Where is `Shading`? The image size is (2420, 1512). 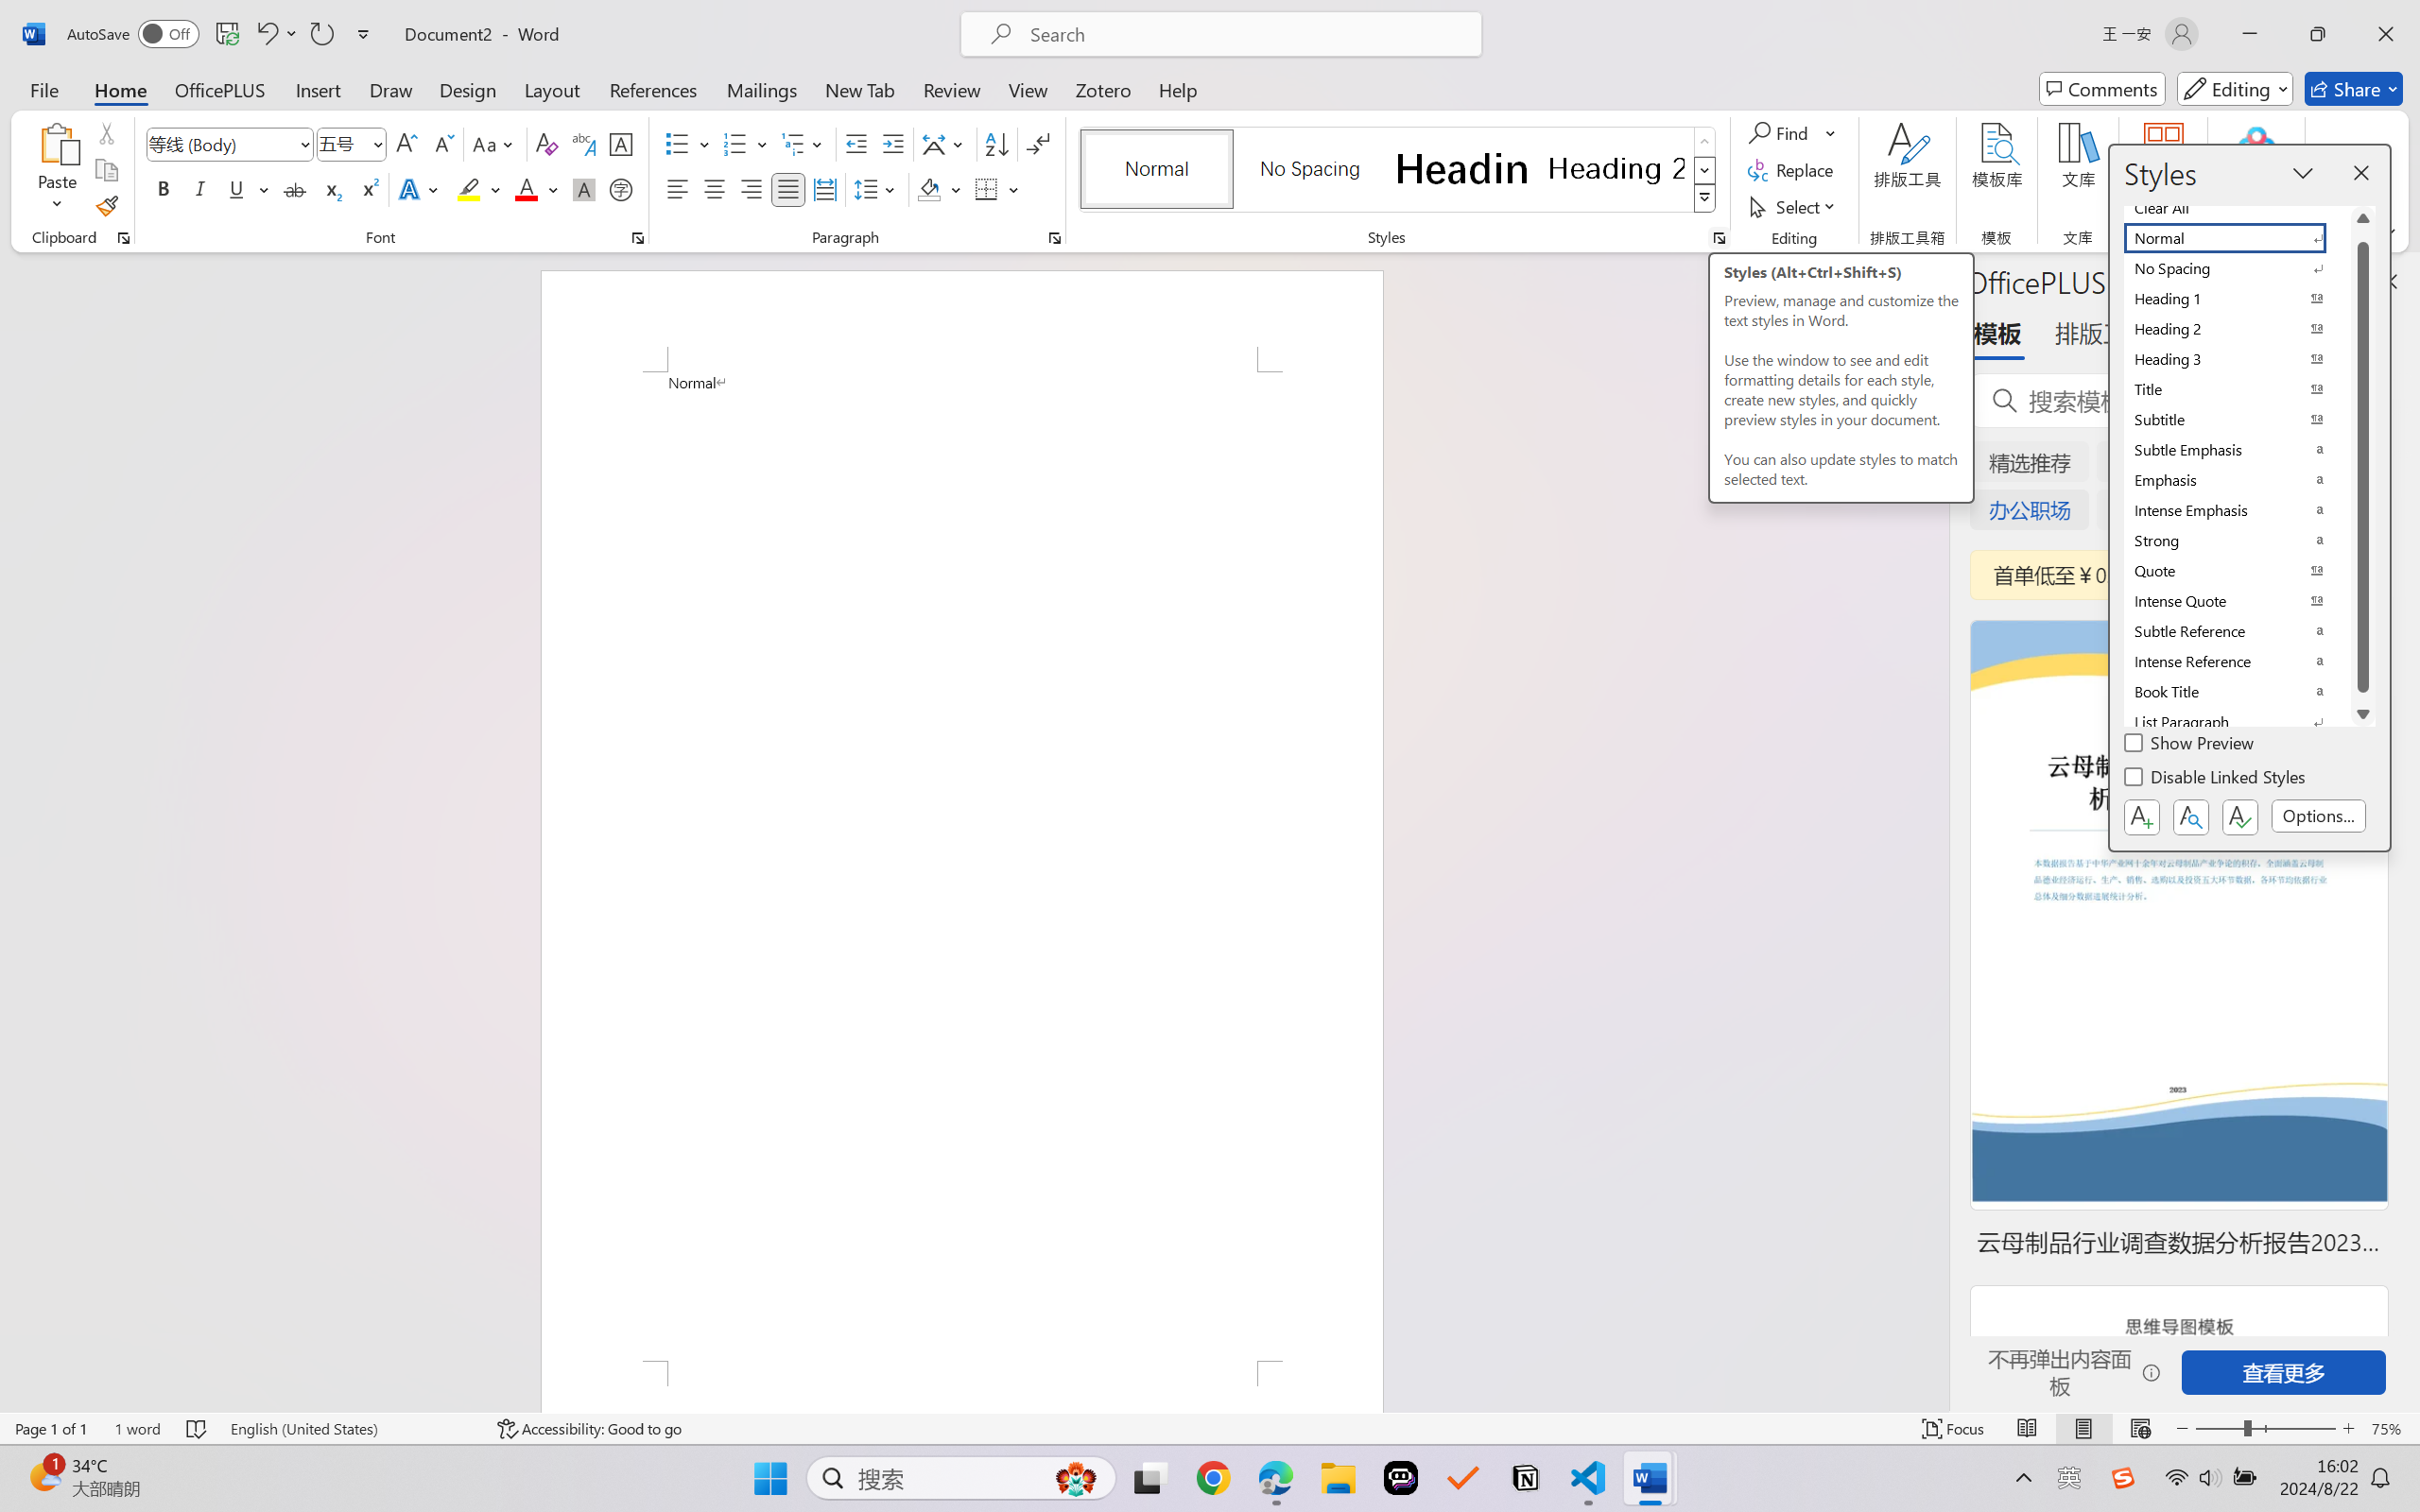 Shading is located at coordinates (940, 189).